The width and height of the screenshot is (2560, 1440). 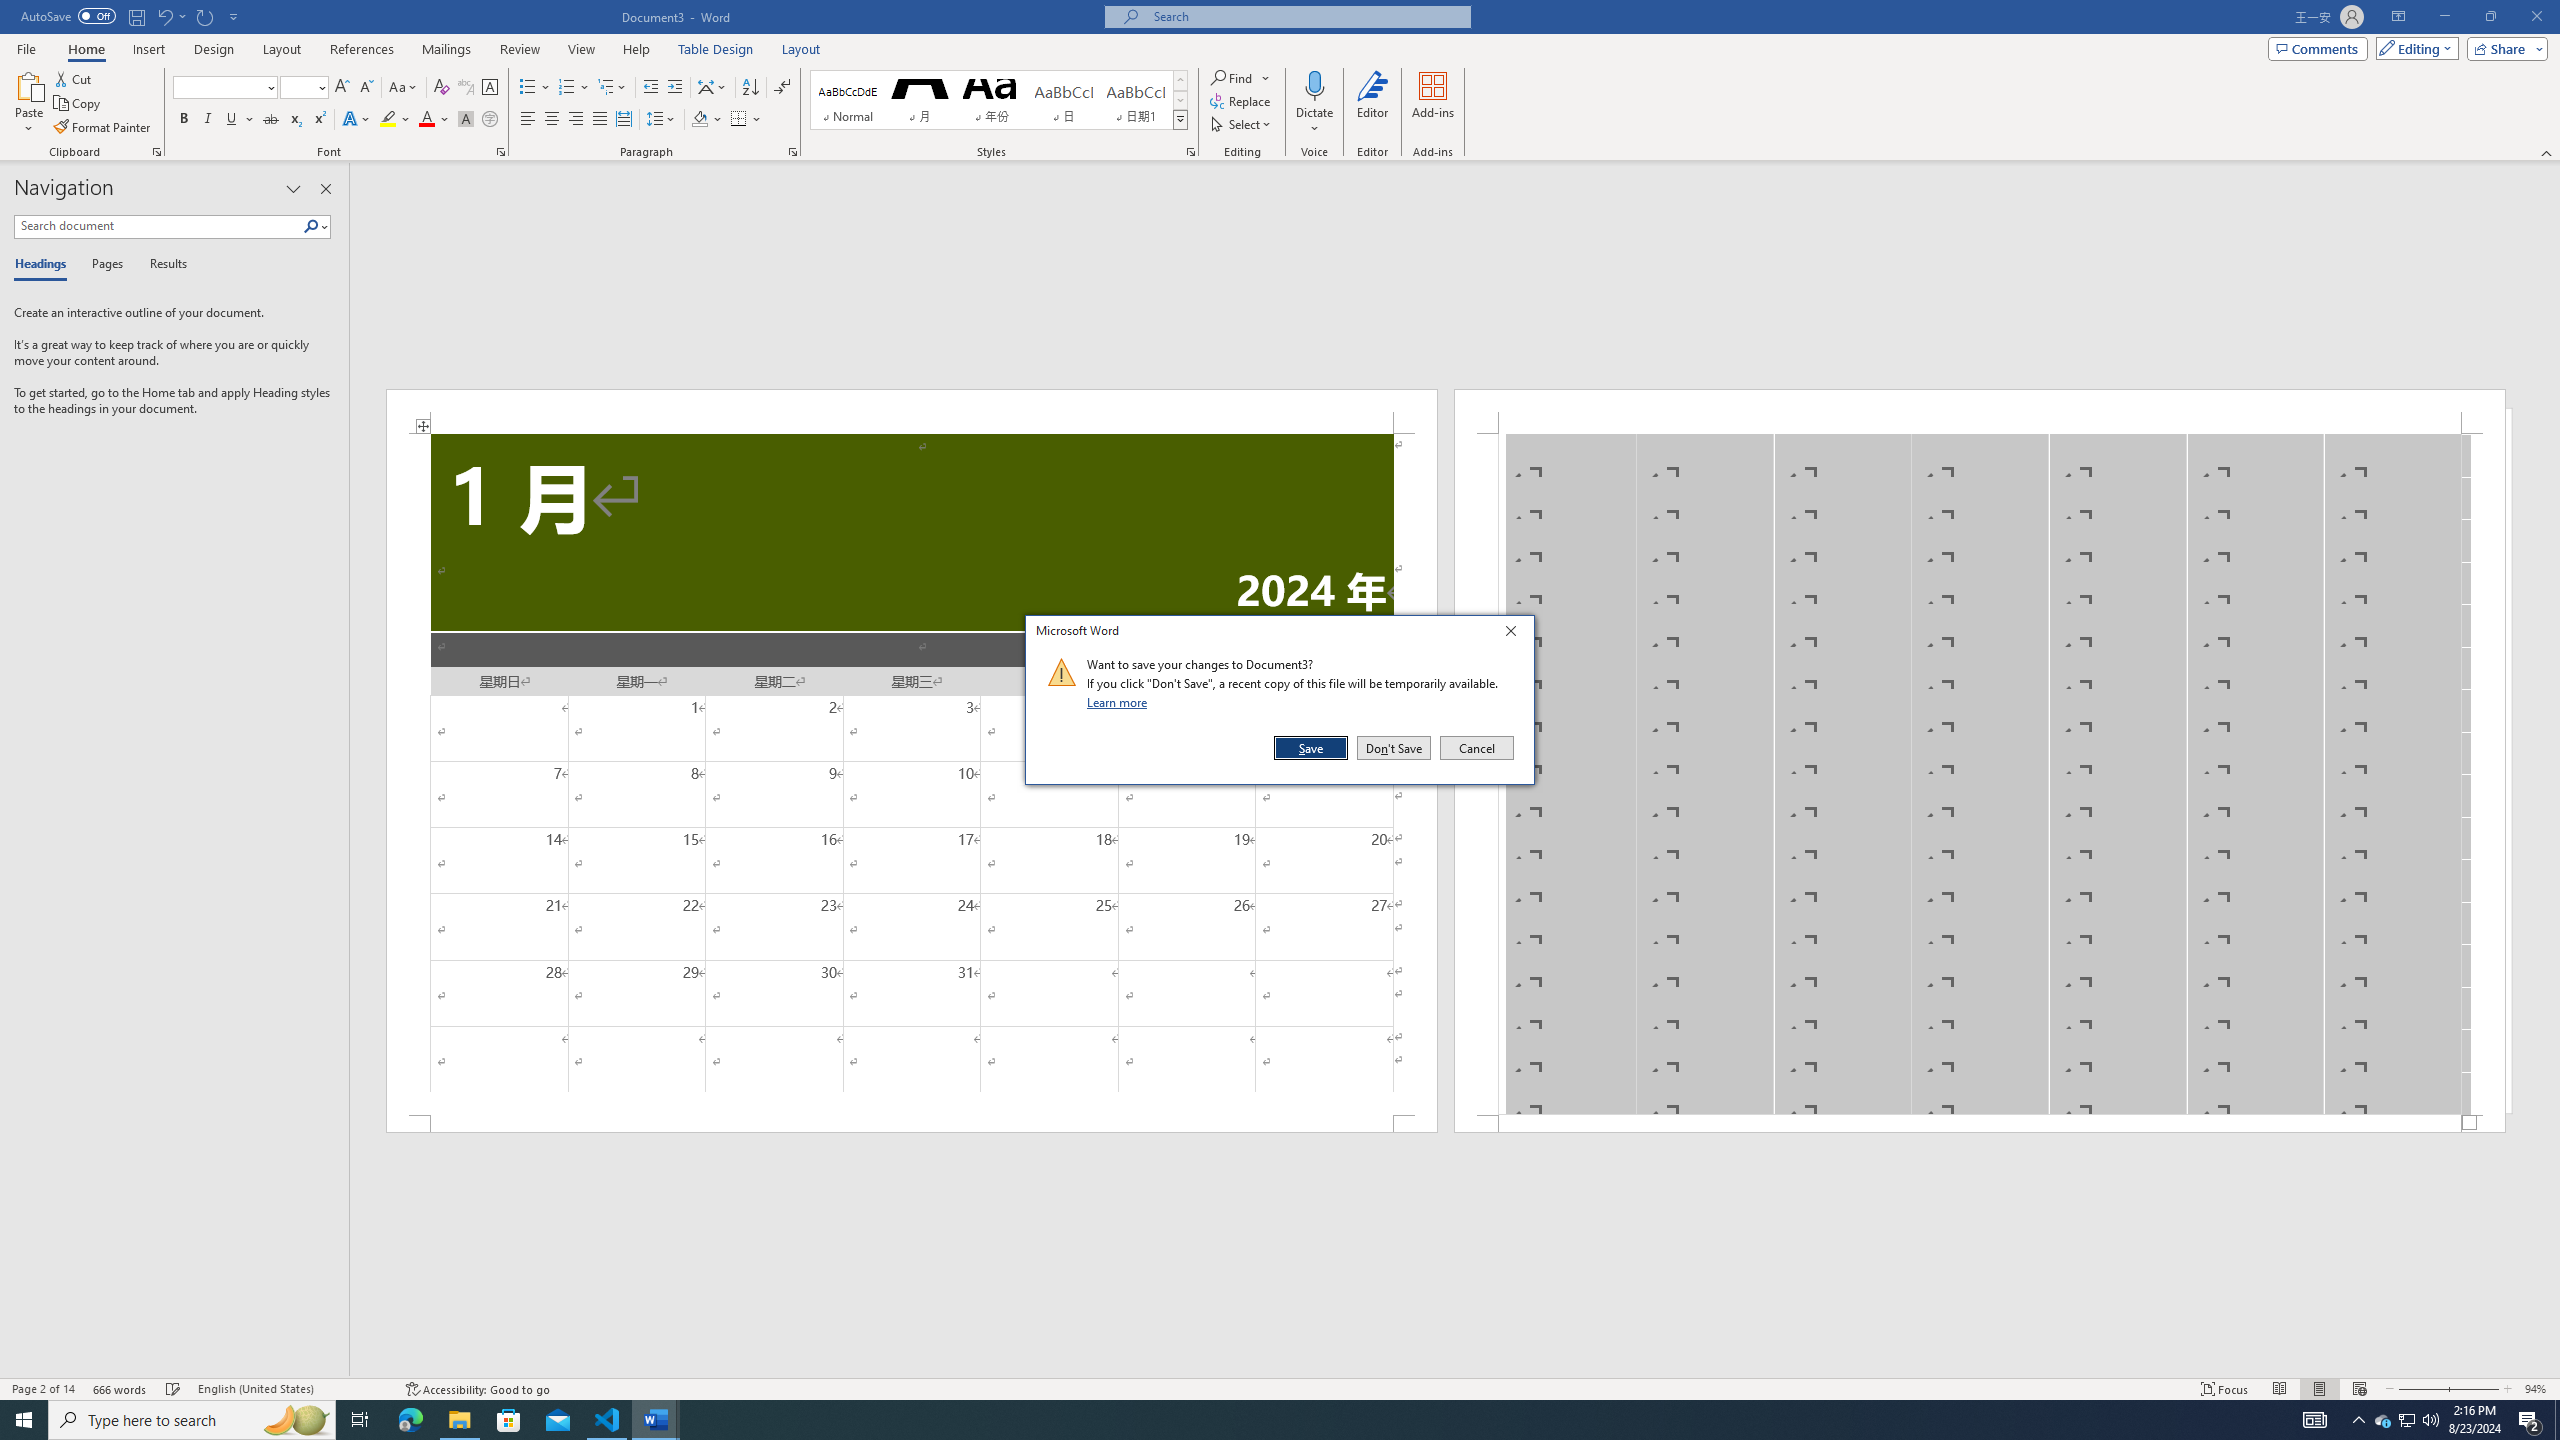 I want to click on Underline, so click(x=239, y=120).